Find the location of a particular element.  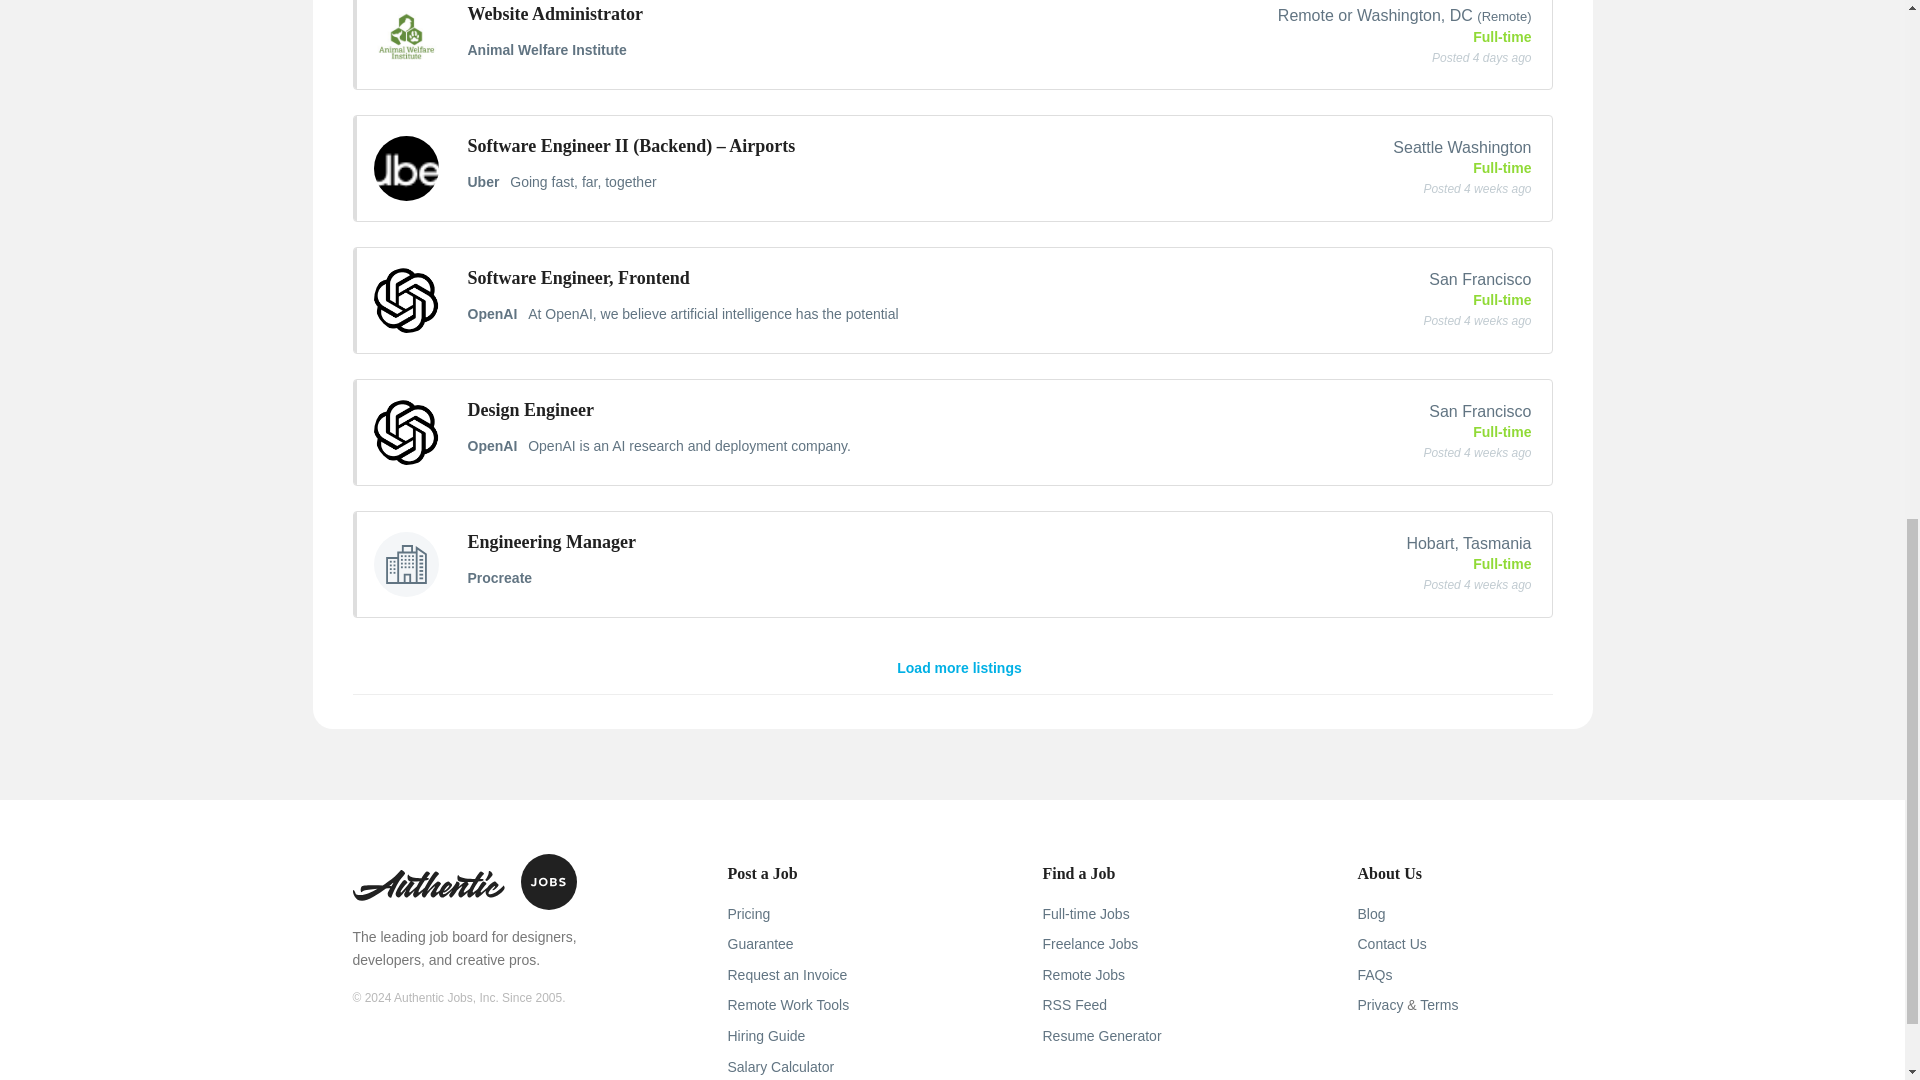

Remote Work Tools is located at coordinates (788, 1004).